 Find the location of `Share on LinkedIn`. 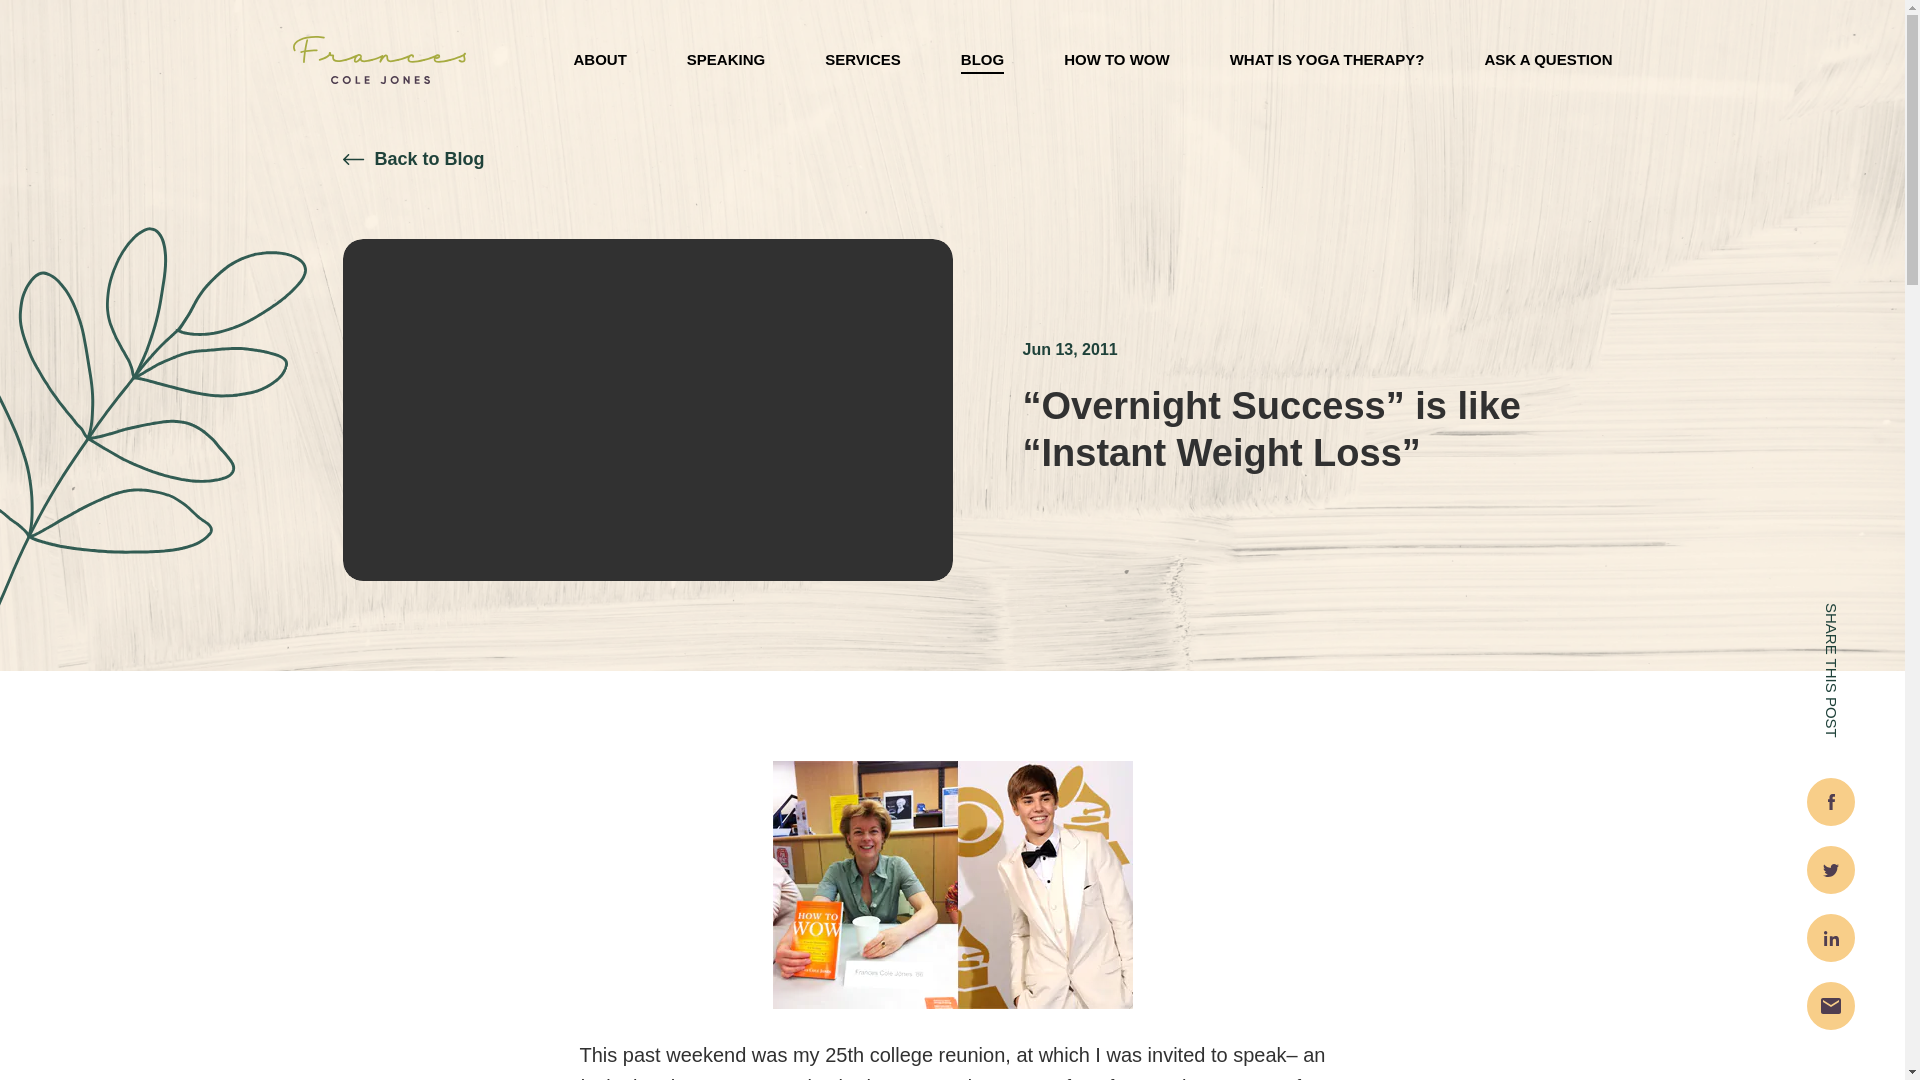

Share on LinkedIn is located at coordinates (1830, 938).